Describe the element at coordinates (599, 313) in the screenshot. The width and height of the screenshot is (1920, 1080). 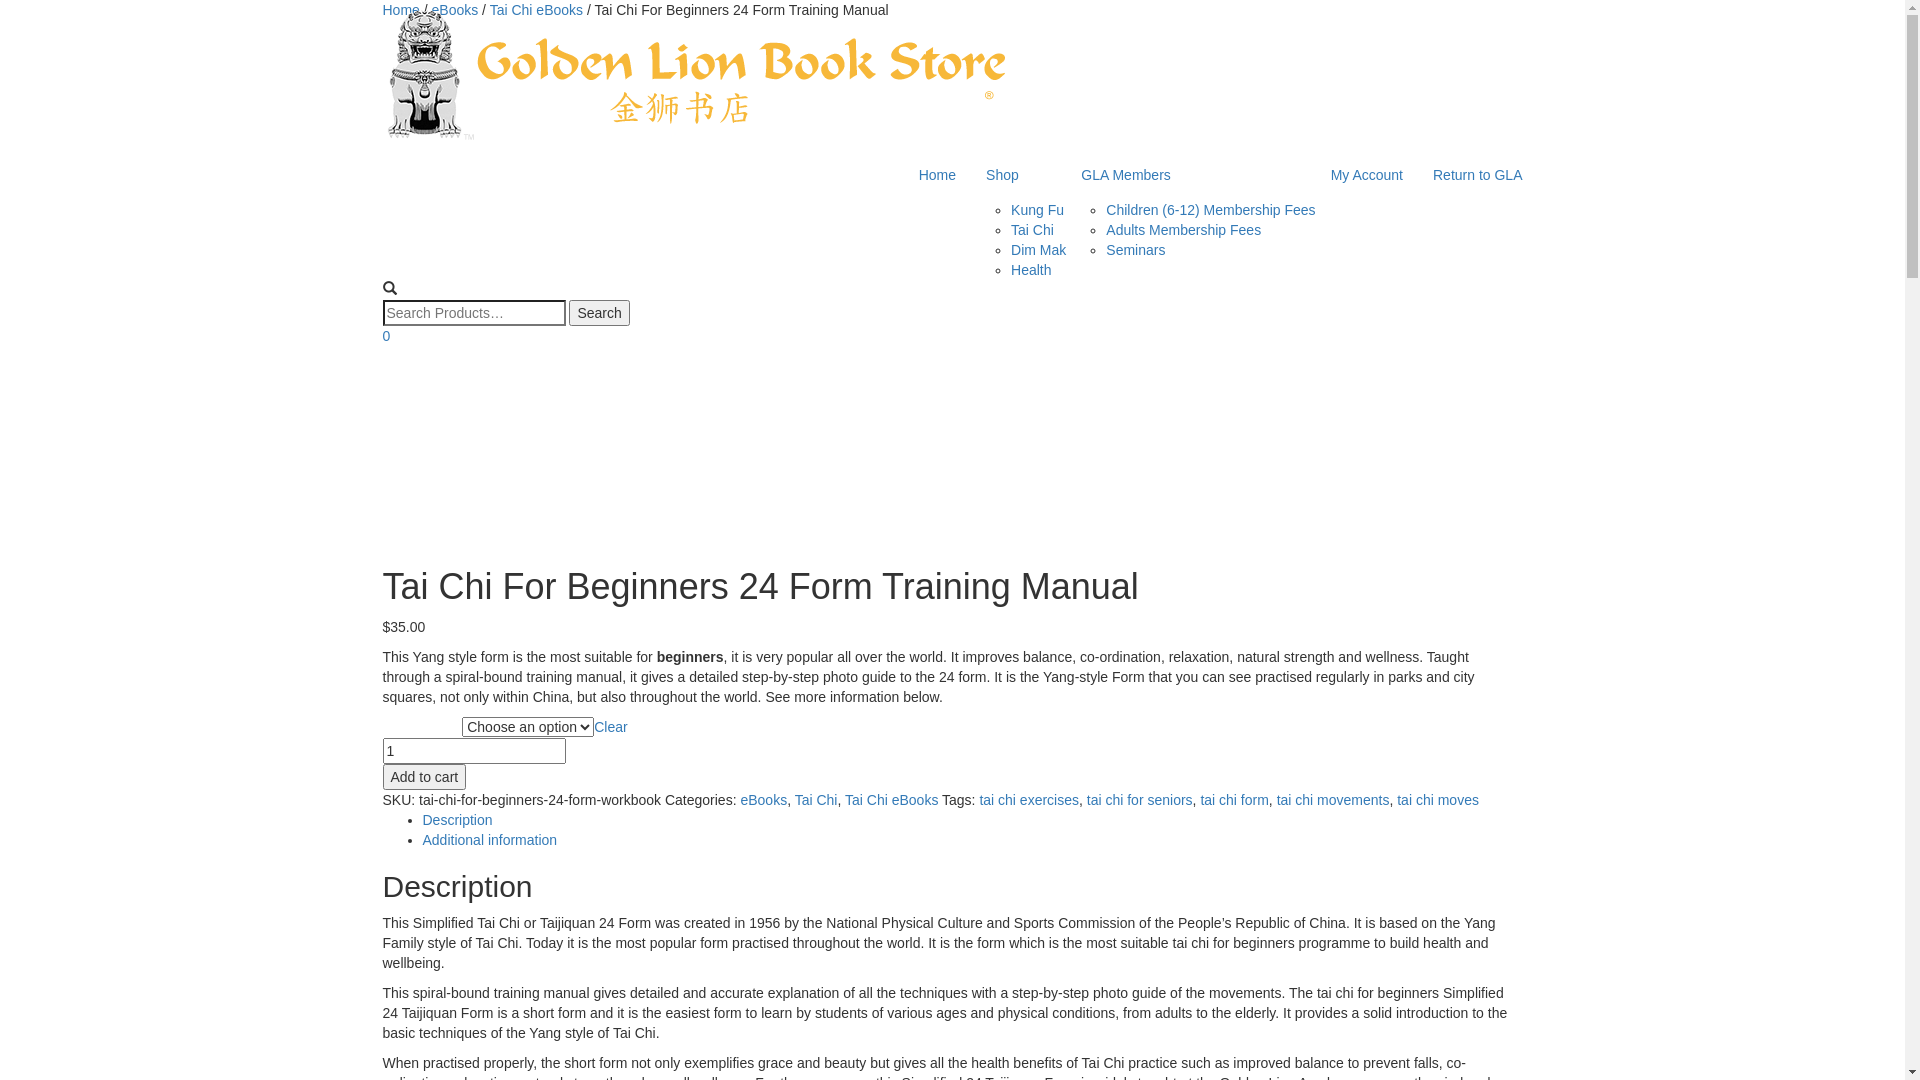
I see `Search` at that location.